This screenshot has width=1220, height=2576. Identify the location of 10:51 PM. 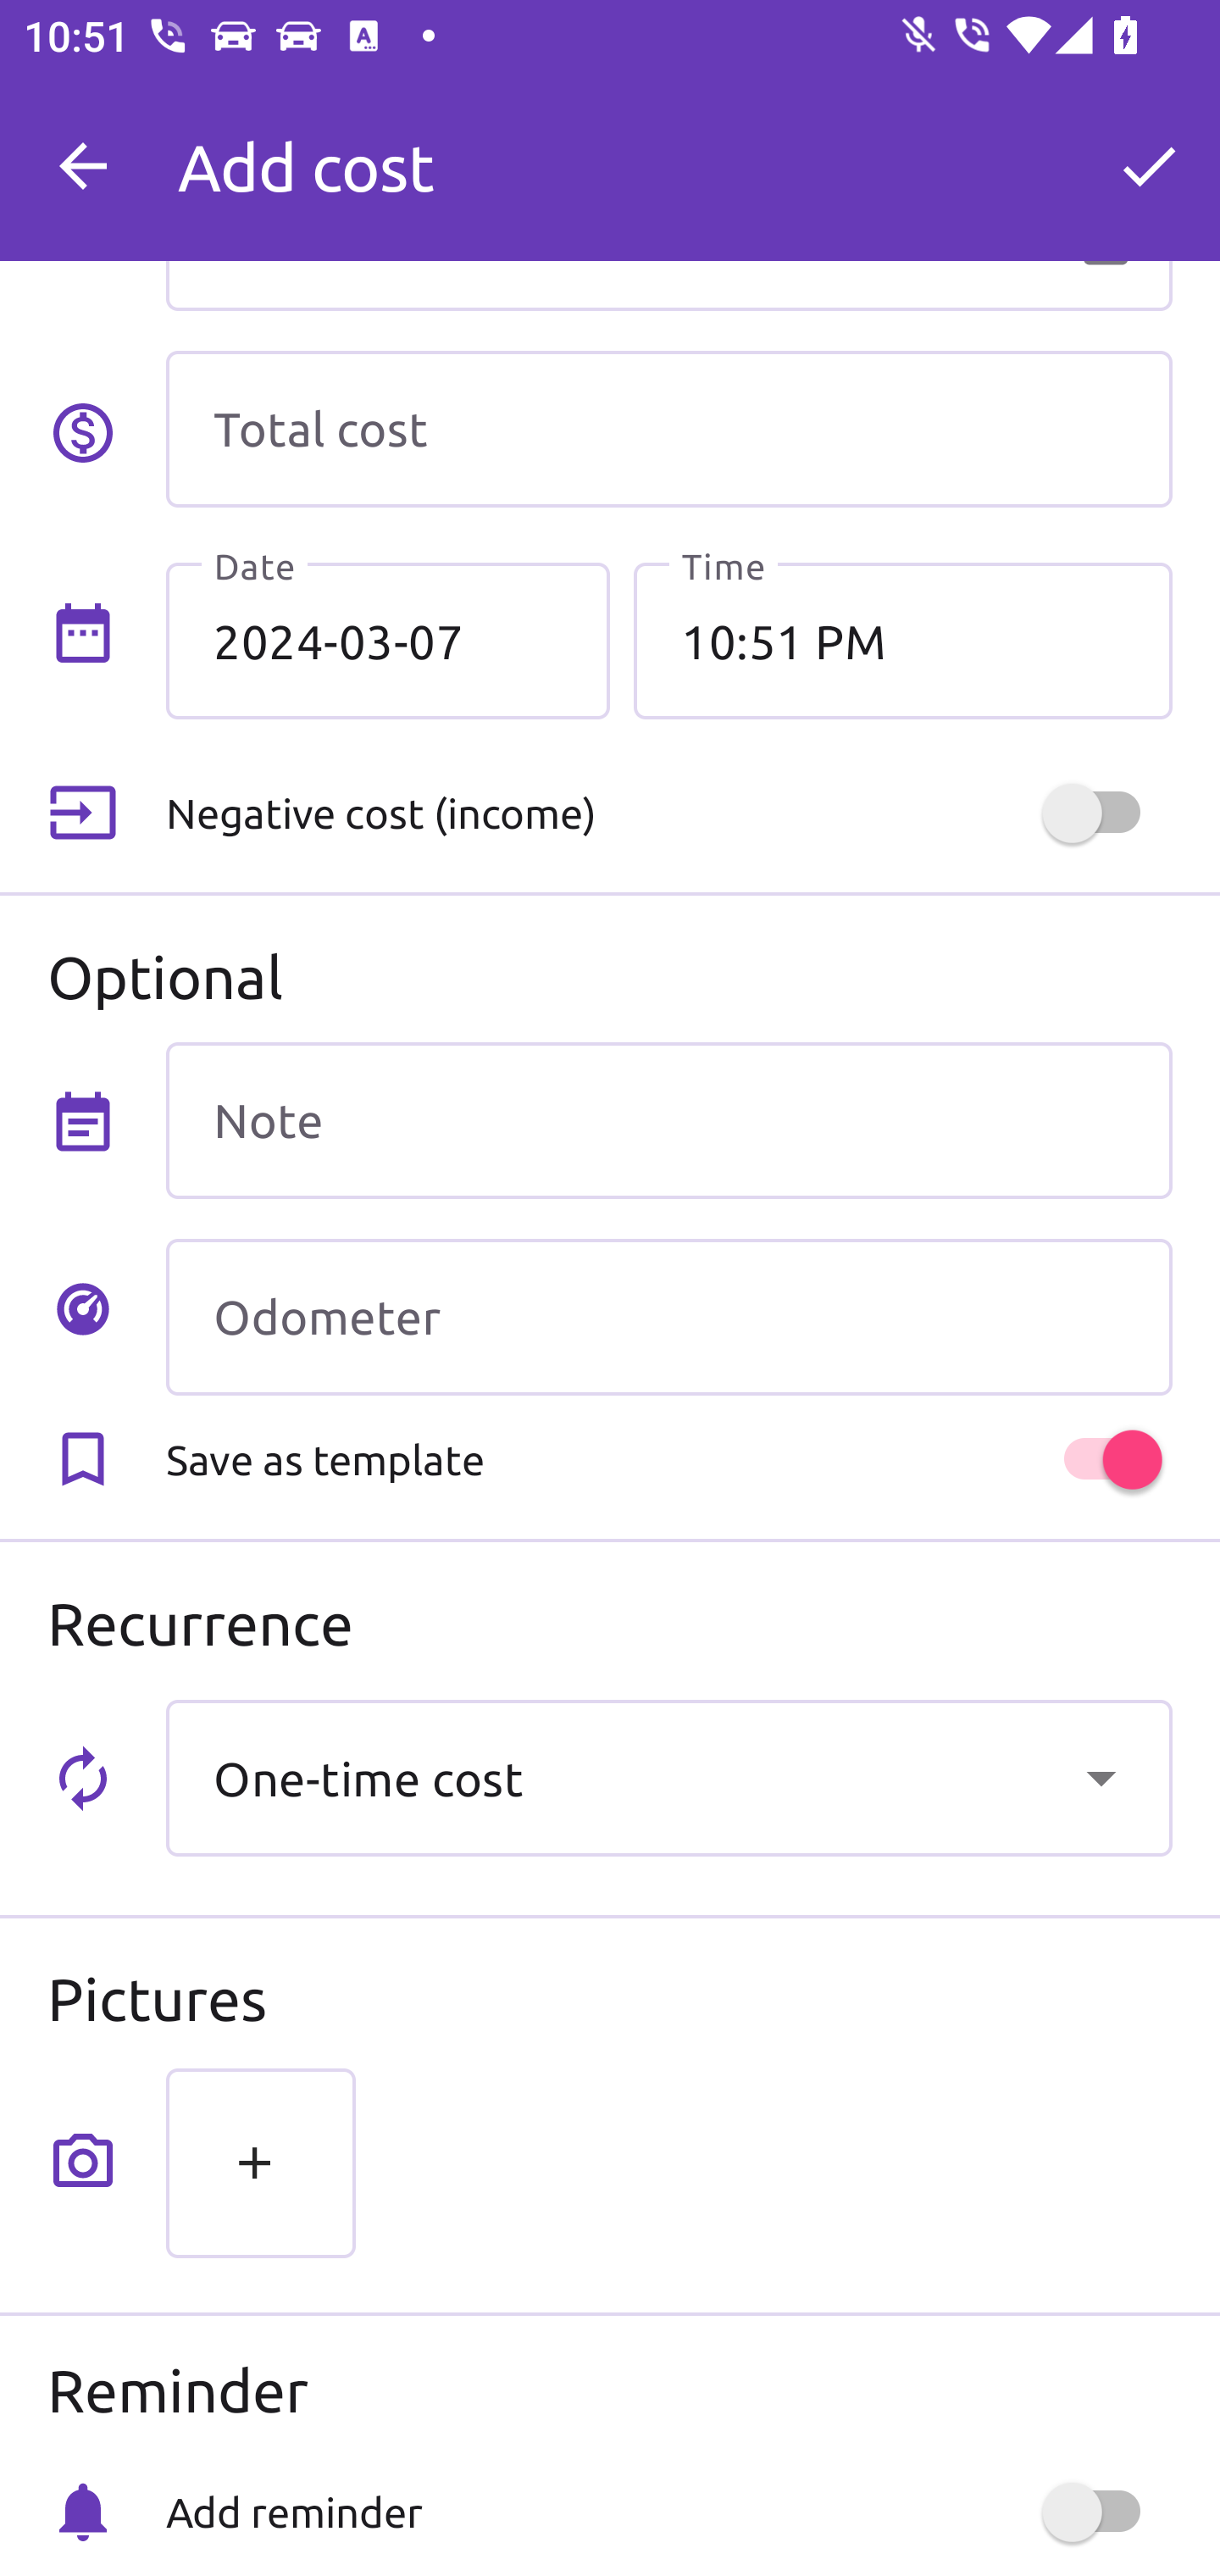
(902, 640).